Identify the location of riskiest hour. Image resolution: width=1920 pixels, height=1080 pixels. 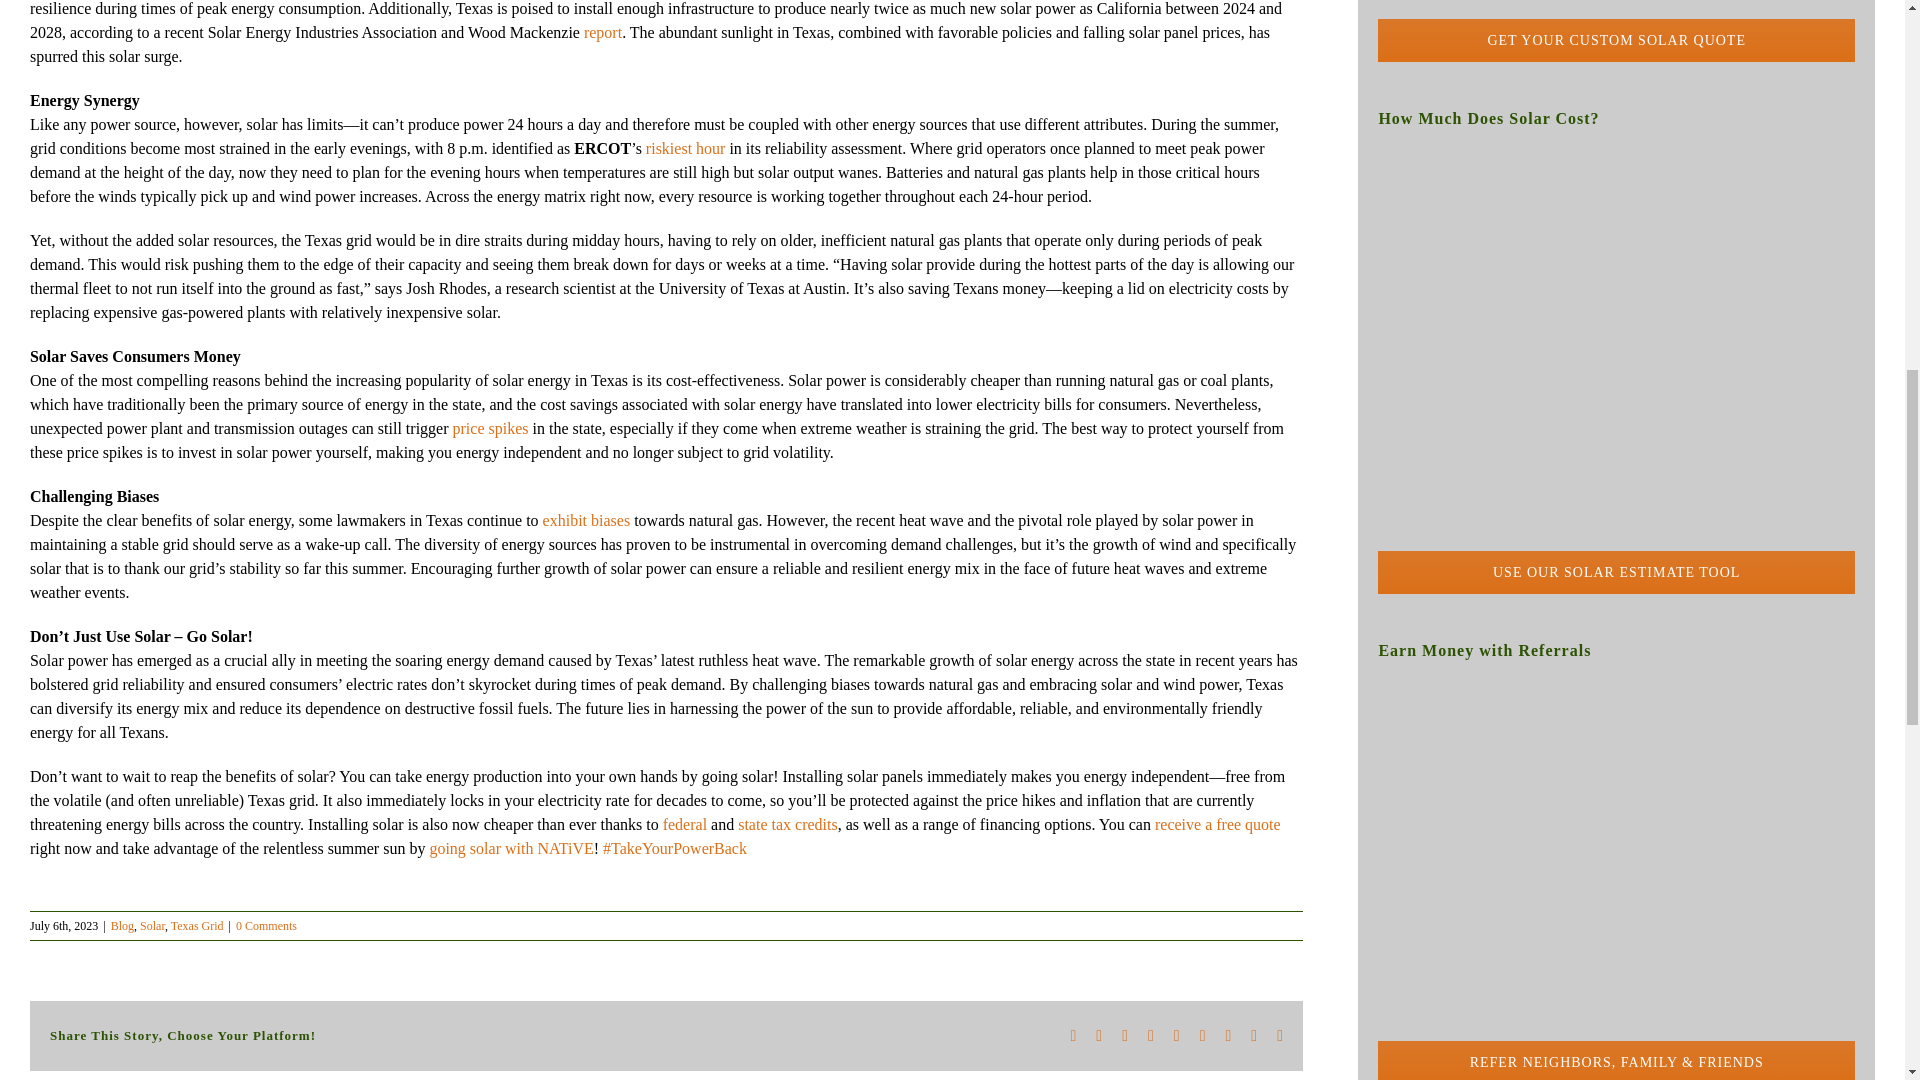
(685, 148).